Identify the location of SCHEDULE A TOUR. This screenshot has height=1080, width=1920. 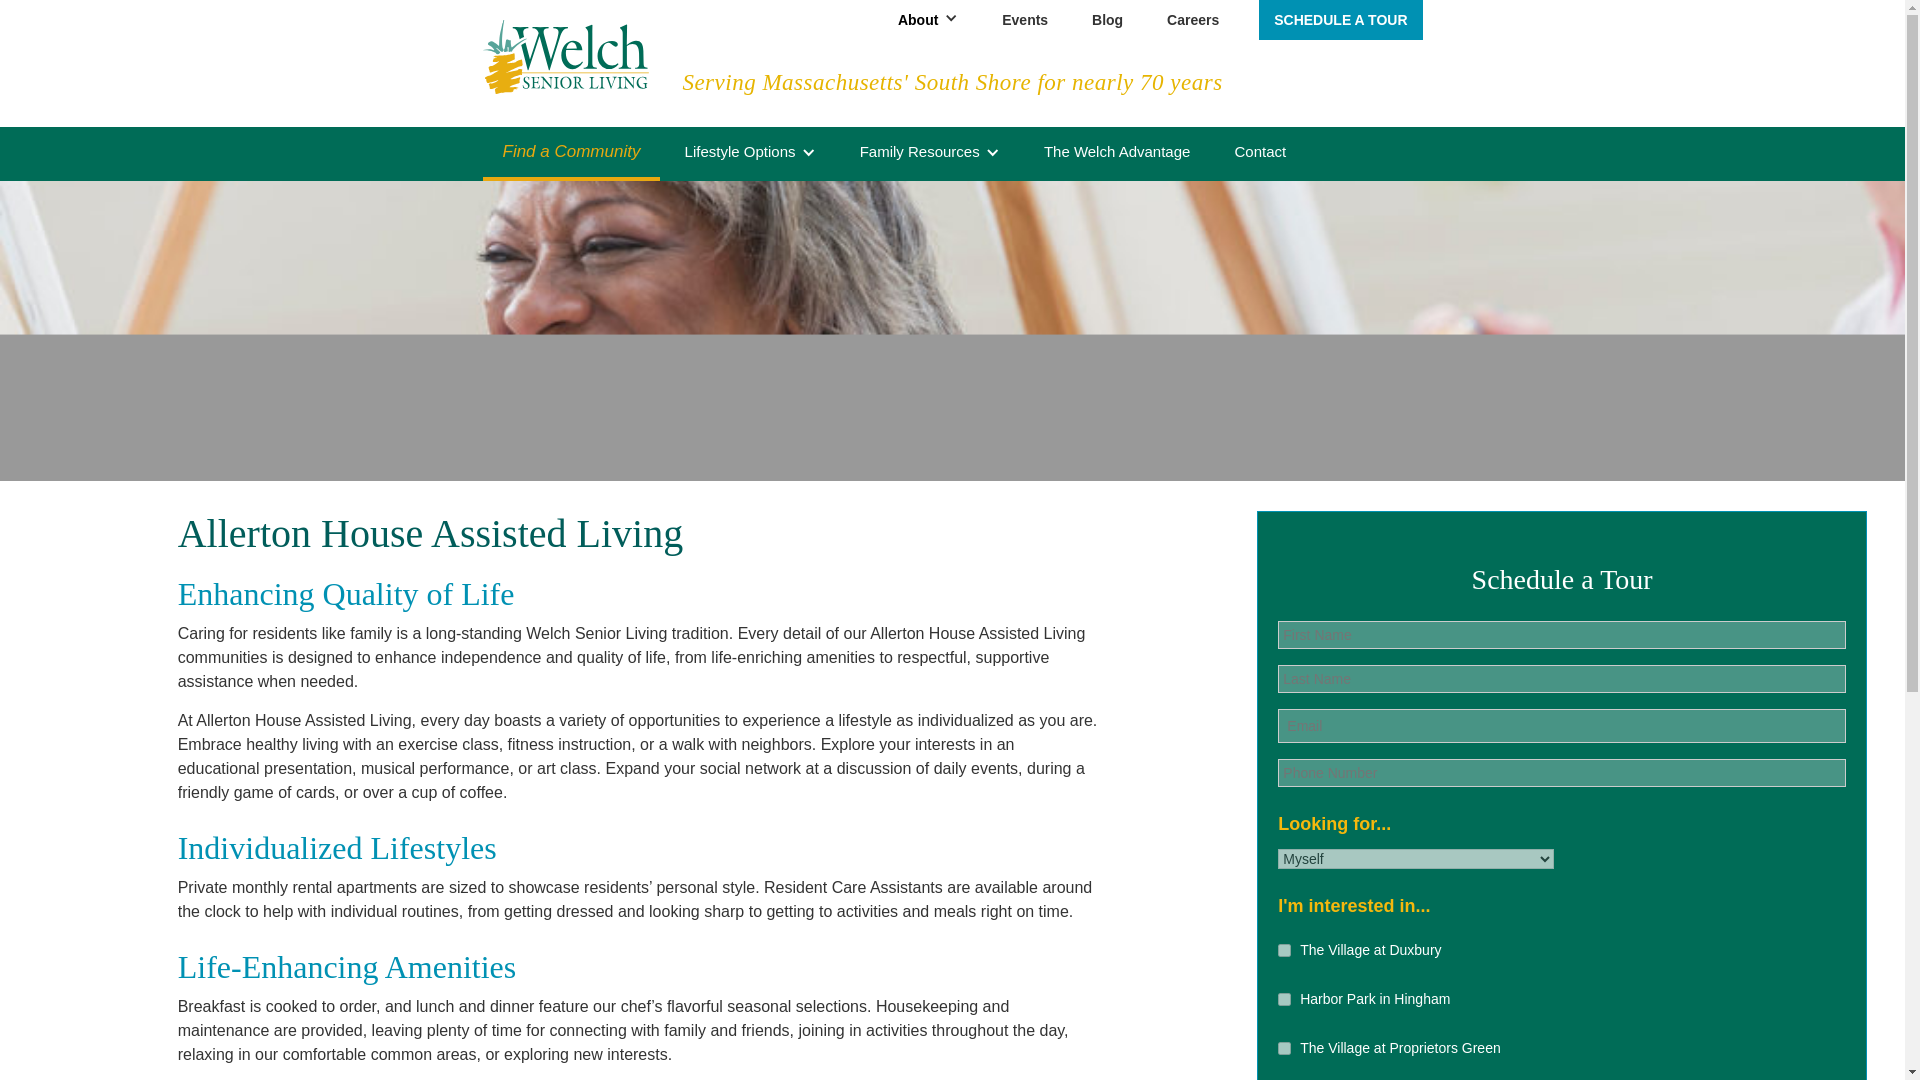
(1340, 20).